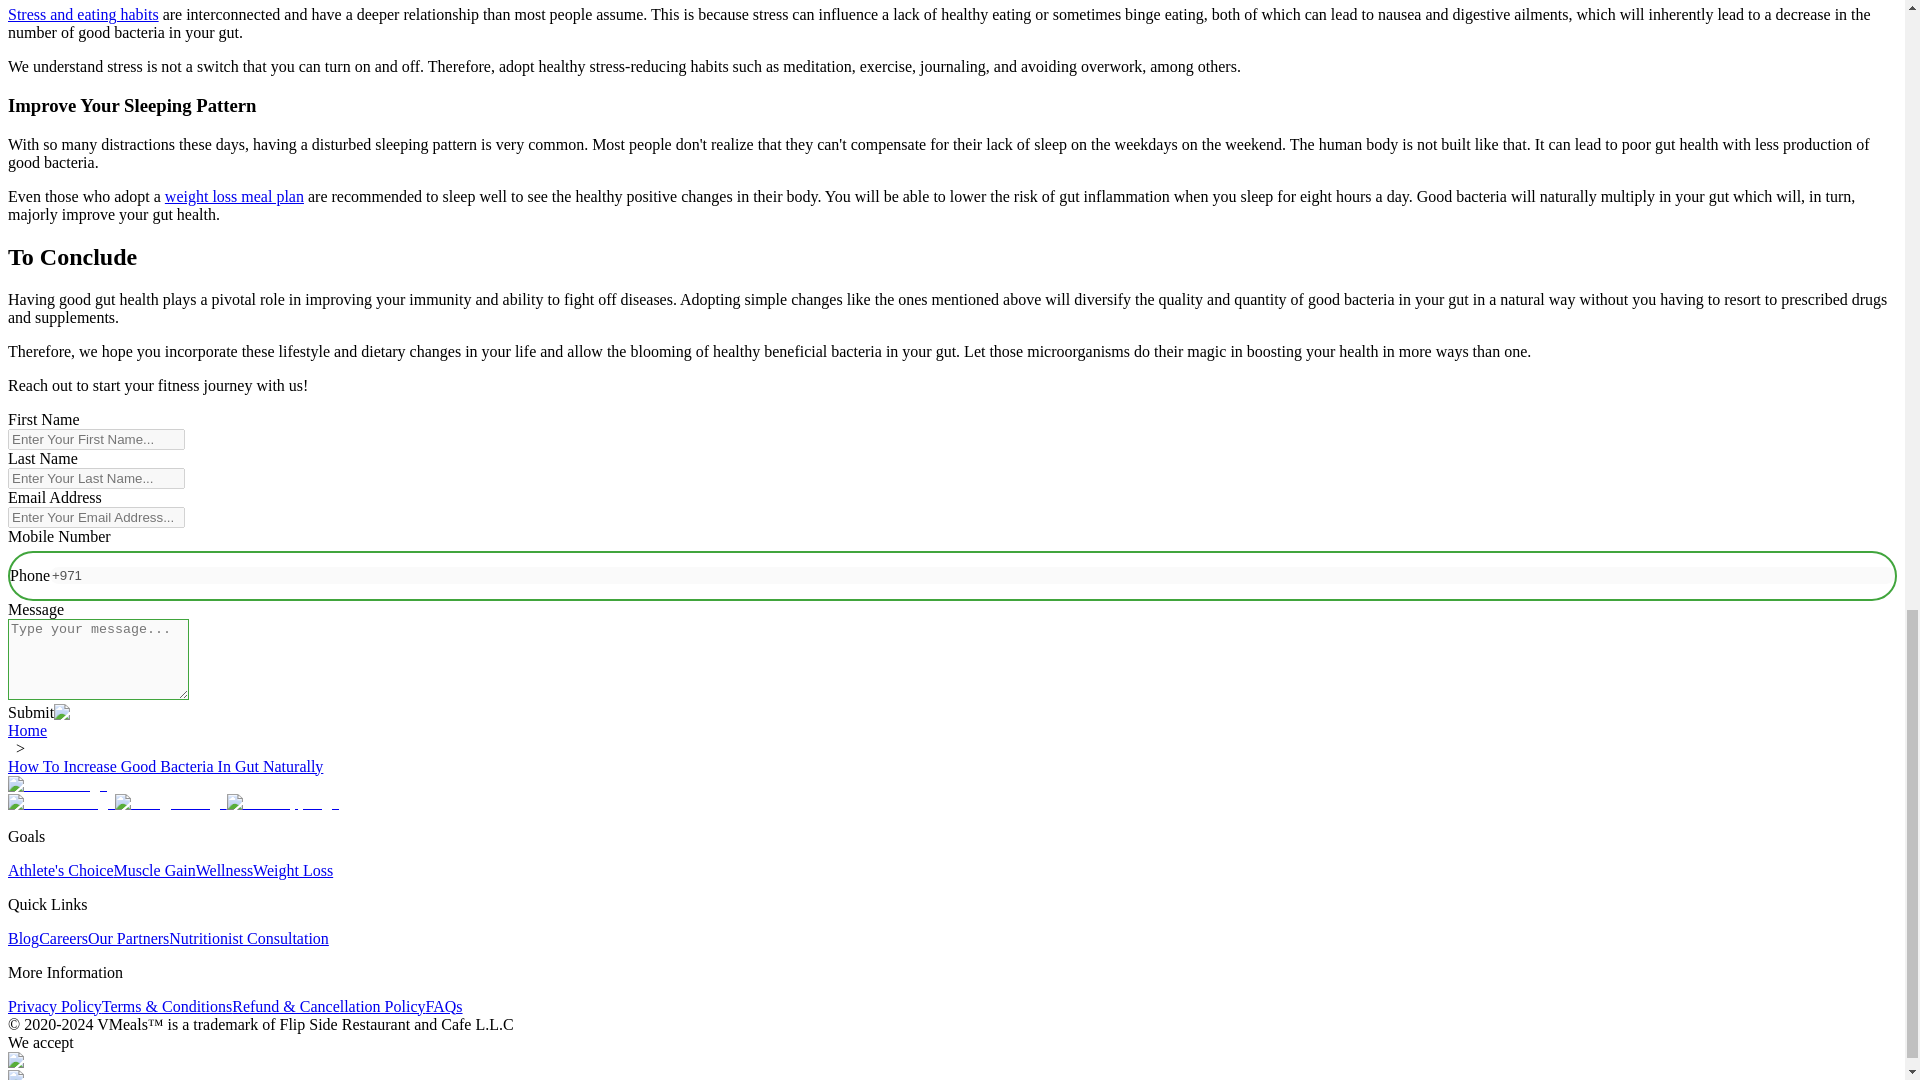 The image size is (1920, 1080). What do you see at coordinates (60, 870) in the screenshot?
I see `Athlete's Choice` at bounding box center [60, 870].